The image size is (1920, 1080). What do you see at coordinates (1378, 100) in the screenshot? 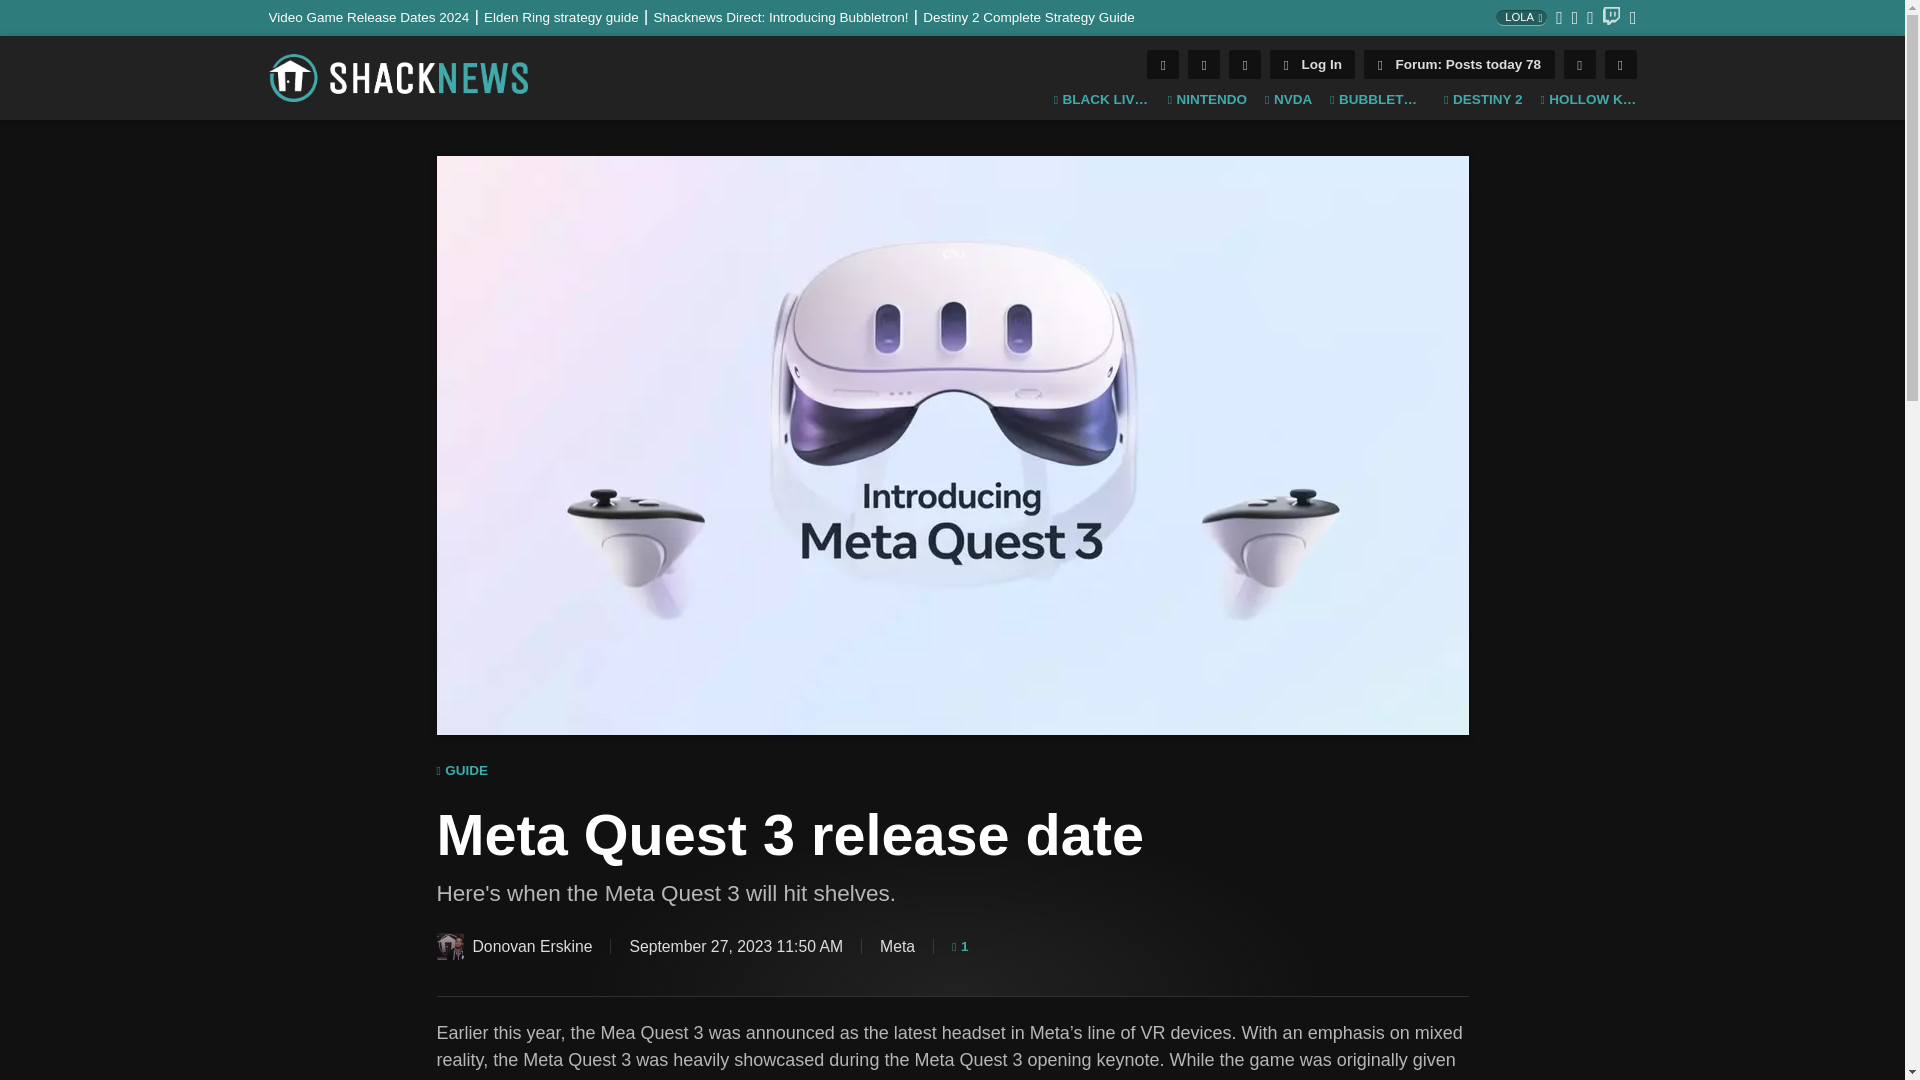
I see `BUBBLETRON` at bounding box center [1378, 100].